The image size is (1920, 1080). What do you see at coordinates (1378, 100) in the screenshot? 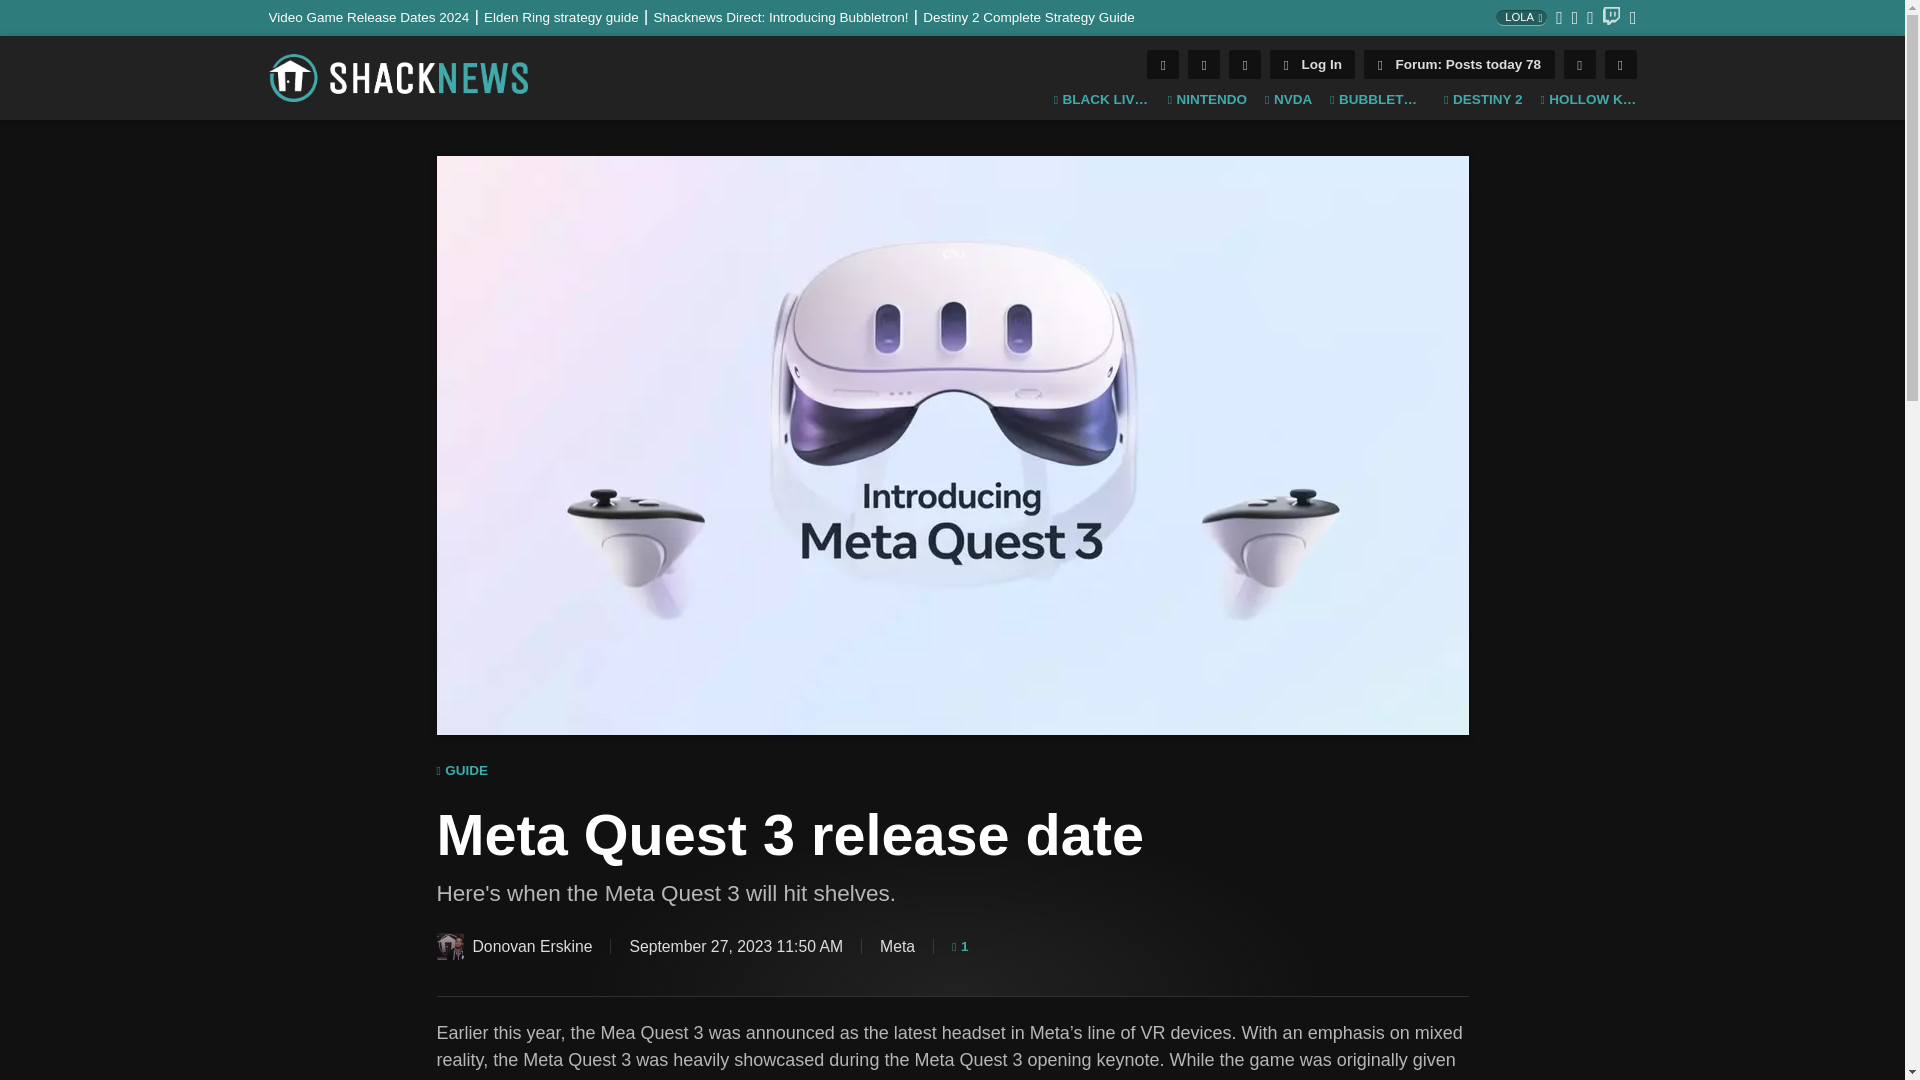
I see `BUBBLETRON` at bounding box center [1378, 100].